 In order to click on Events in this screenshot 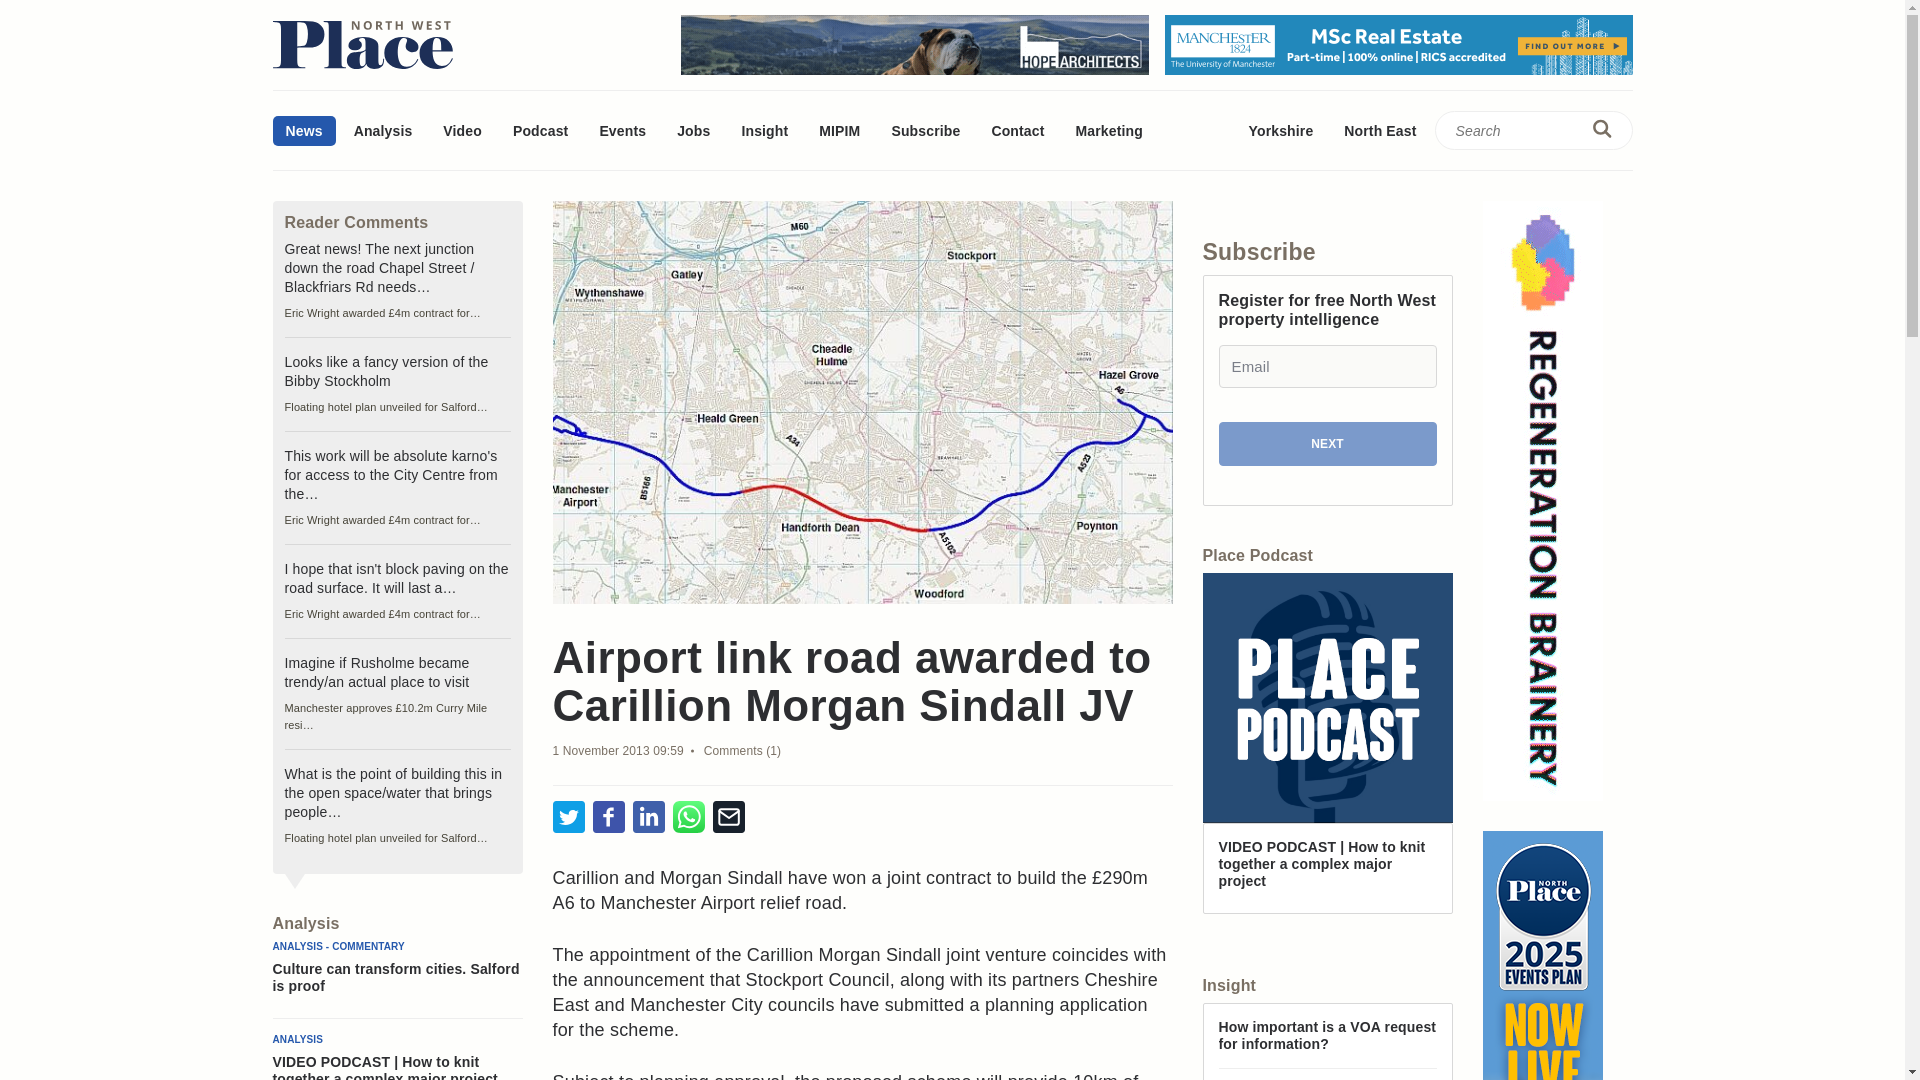, I will do `click(622, 130)`.